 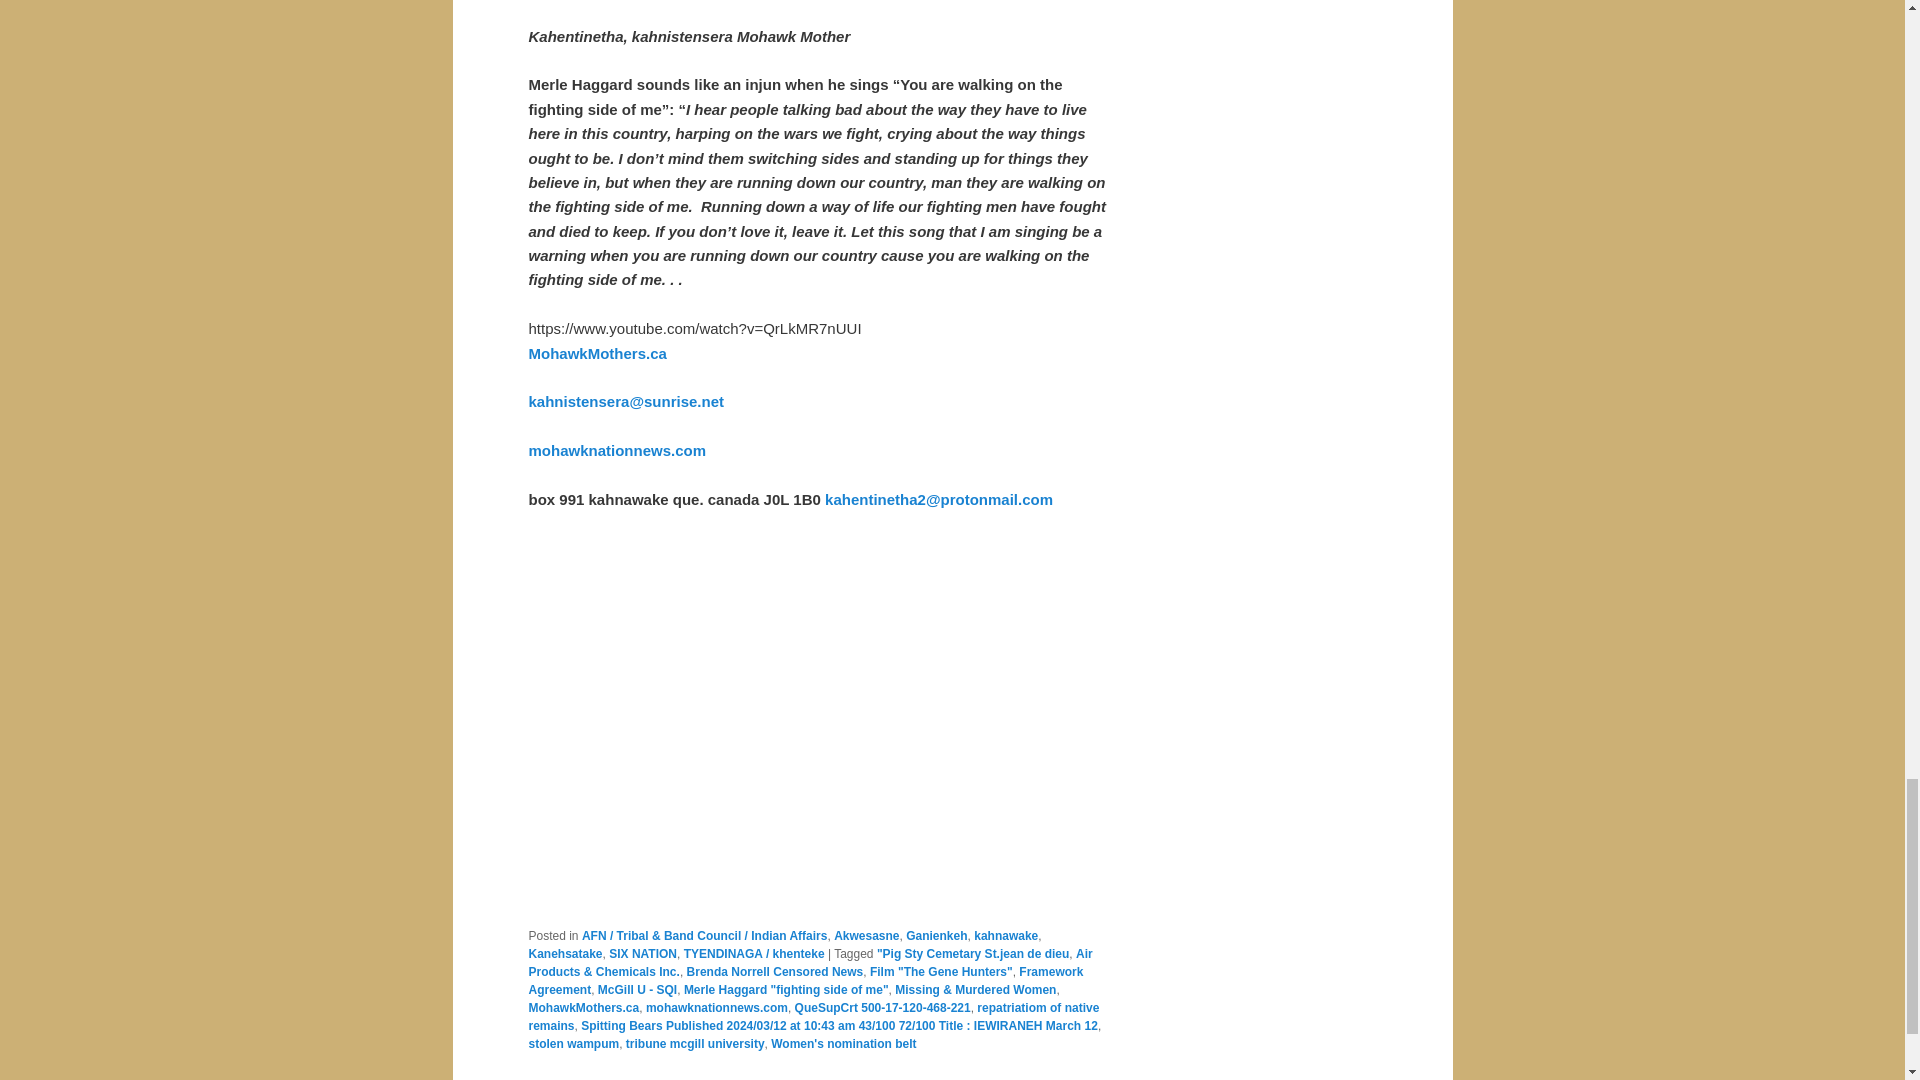 What do you see at coordinates (1006, 935) in the screenshot?
I see `kahnawake` at bounding box center [1006, 935].